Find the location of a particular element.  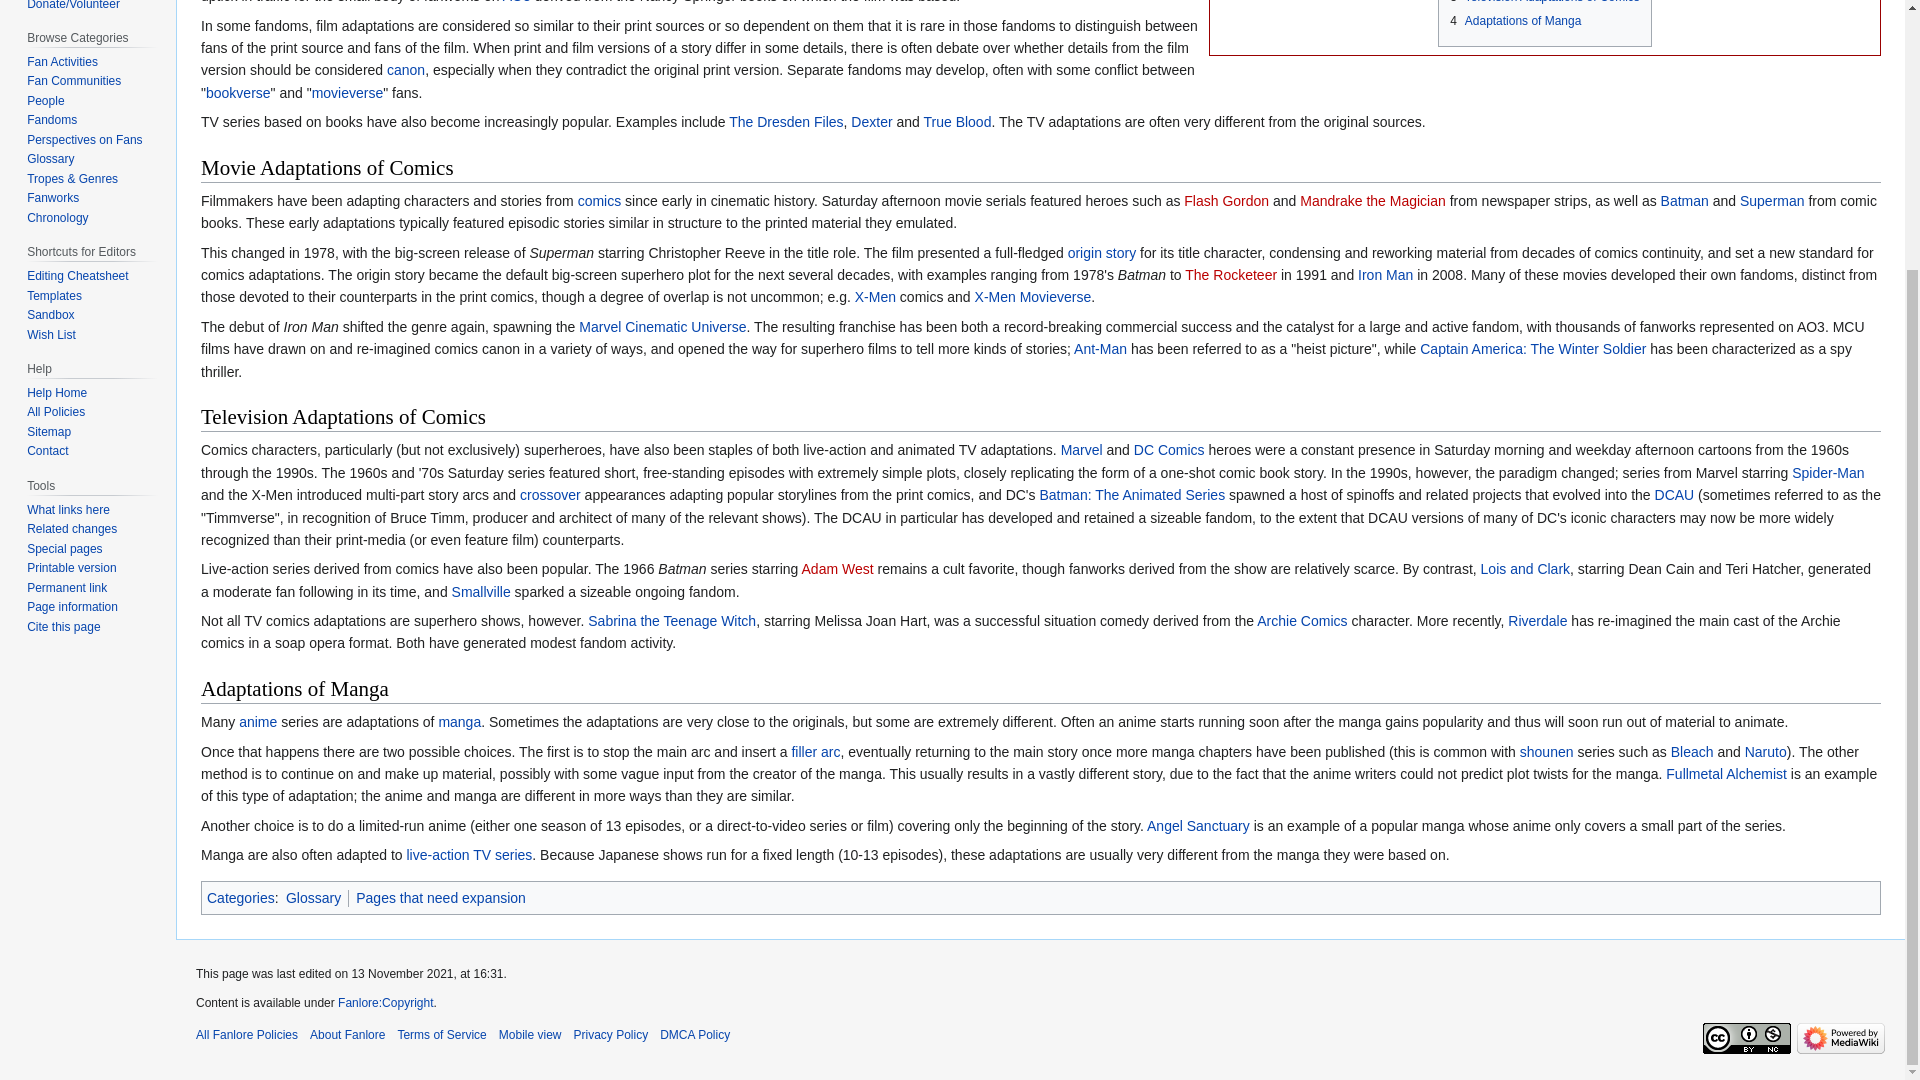

origin story is located at coordinates (1102, 253).